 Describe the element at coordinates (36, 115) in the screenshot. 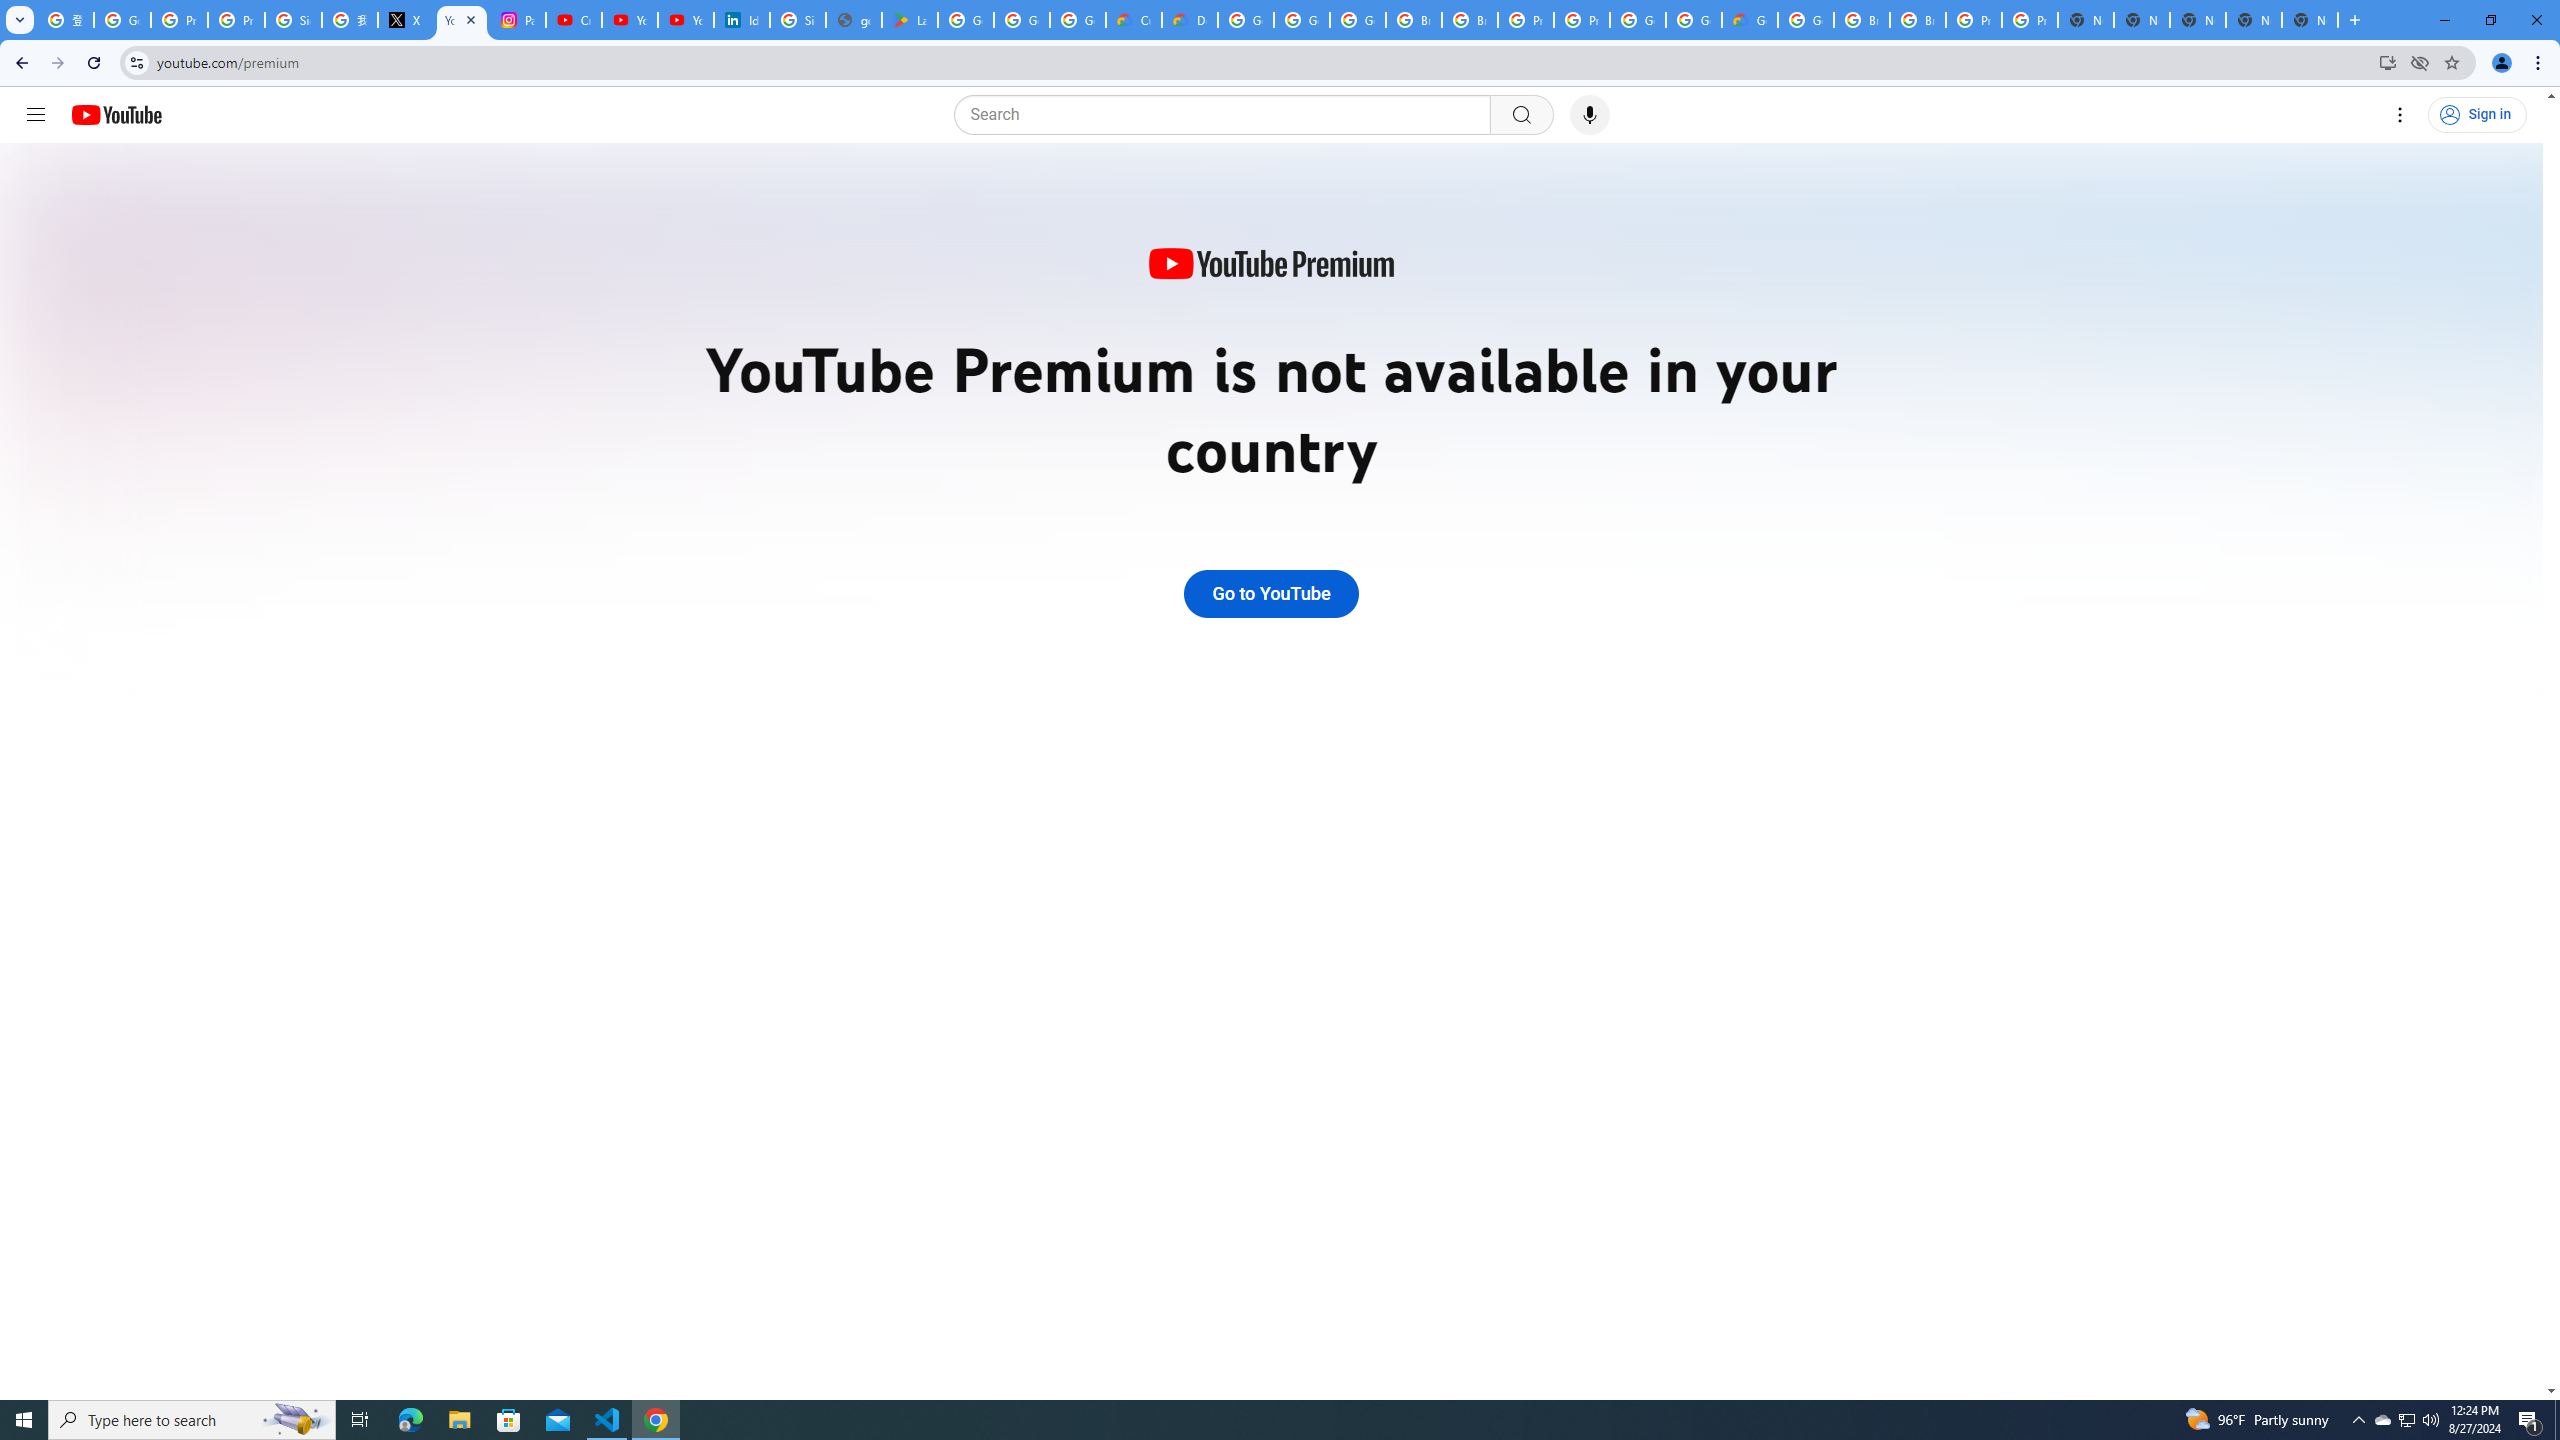

I see `Guide` at that location.